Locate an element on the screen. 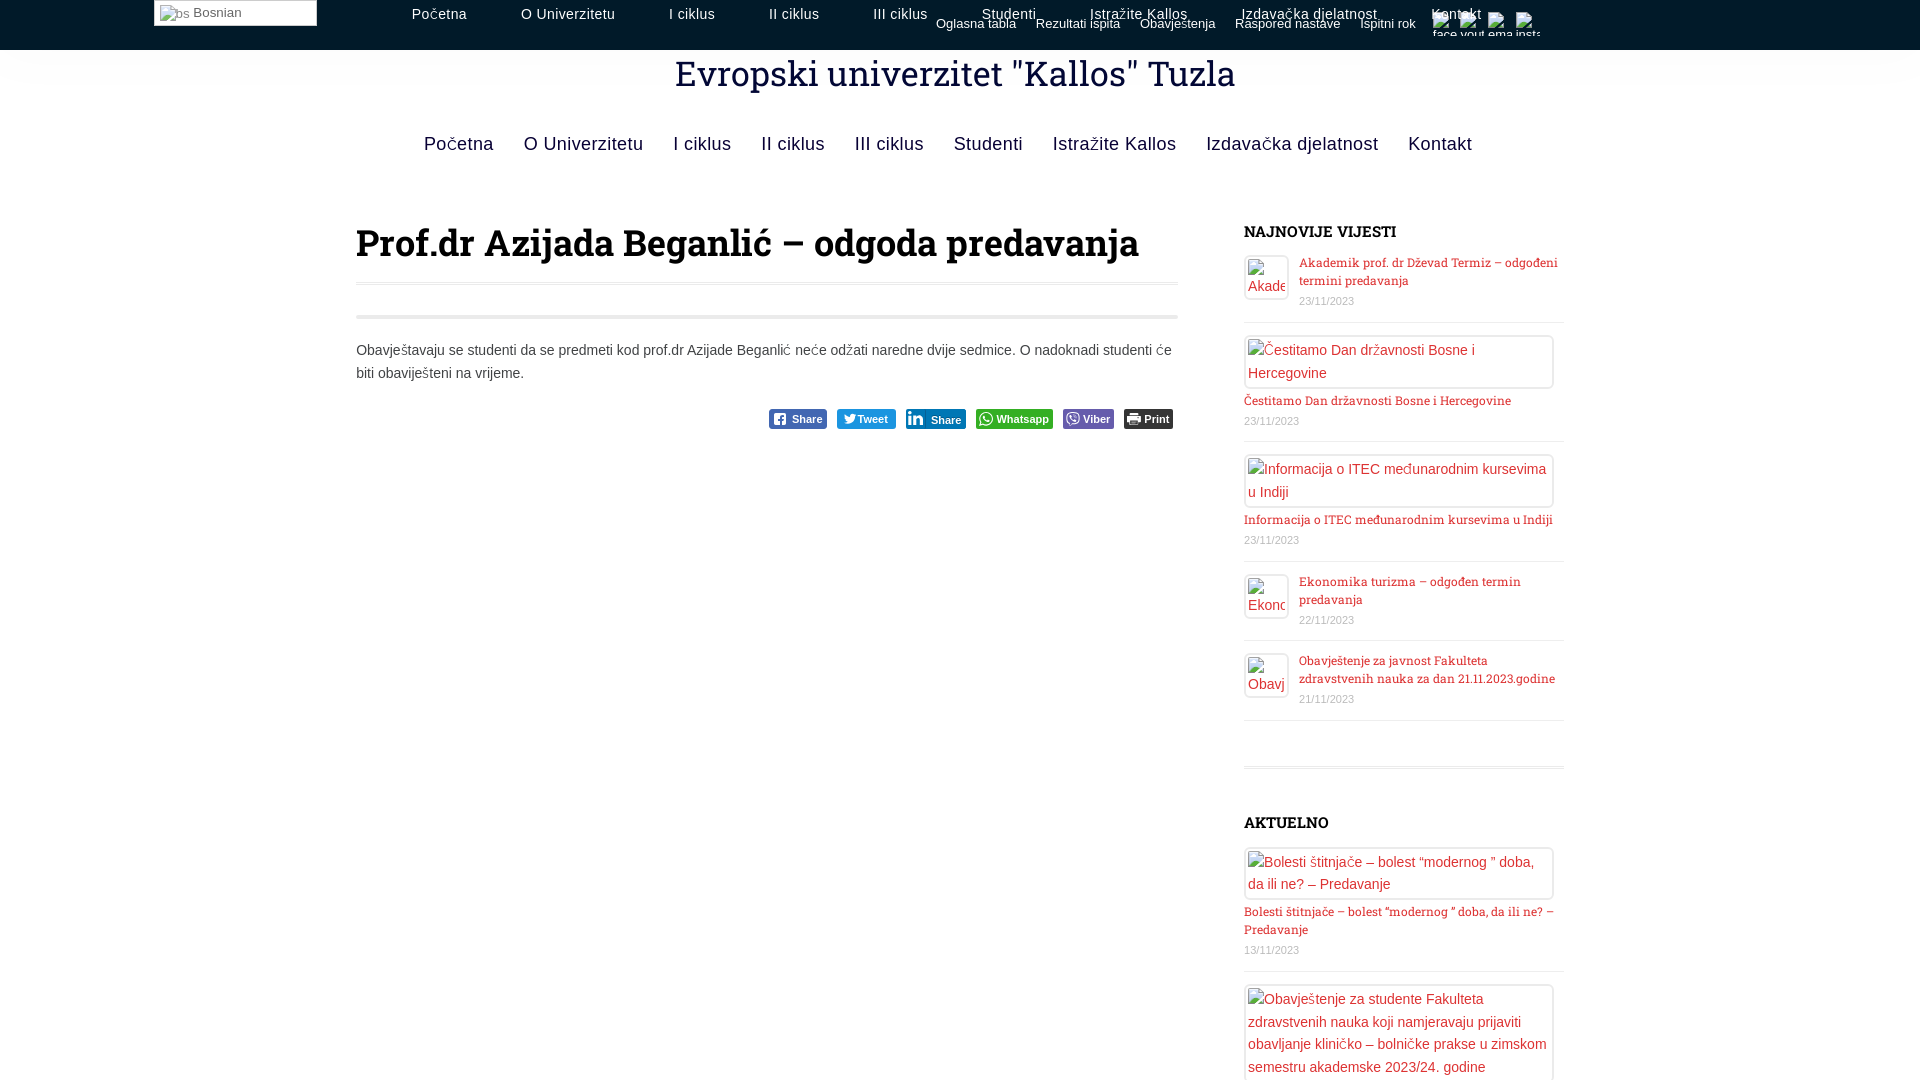 This screenshot has width=1920, height=1080. Email is located at coordinates (1500, 24).